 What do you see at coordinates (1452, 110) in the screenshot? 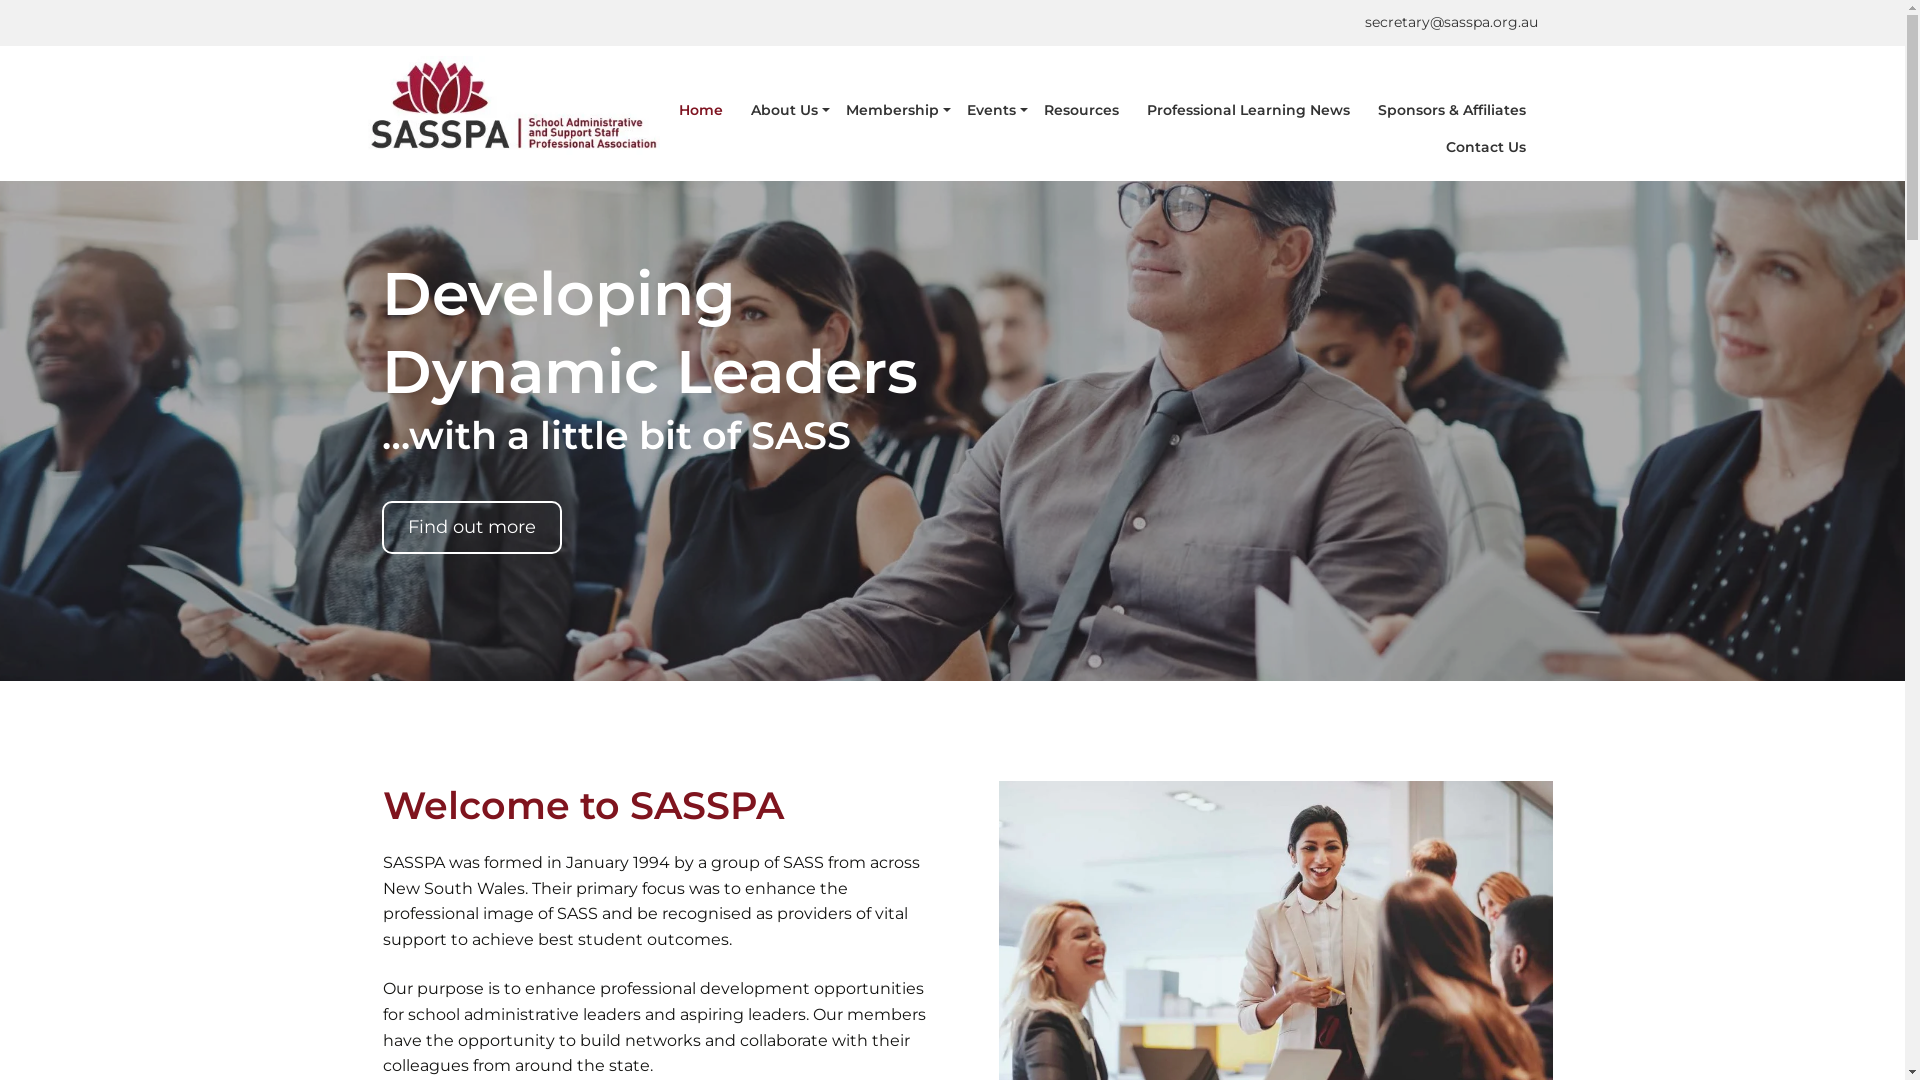
I see `Sponsors & Affiliates` at bounding box center [1452, 110].